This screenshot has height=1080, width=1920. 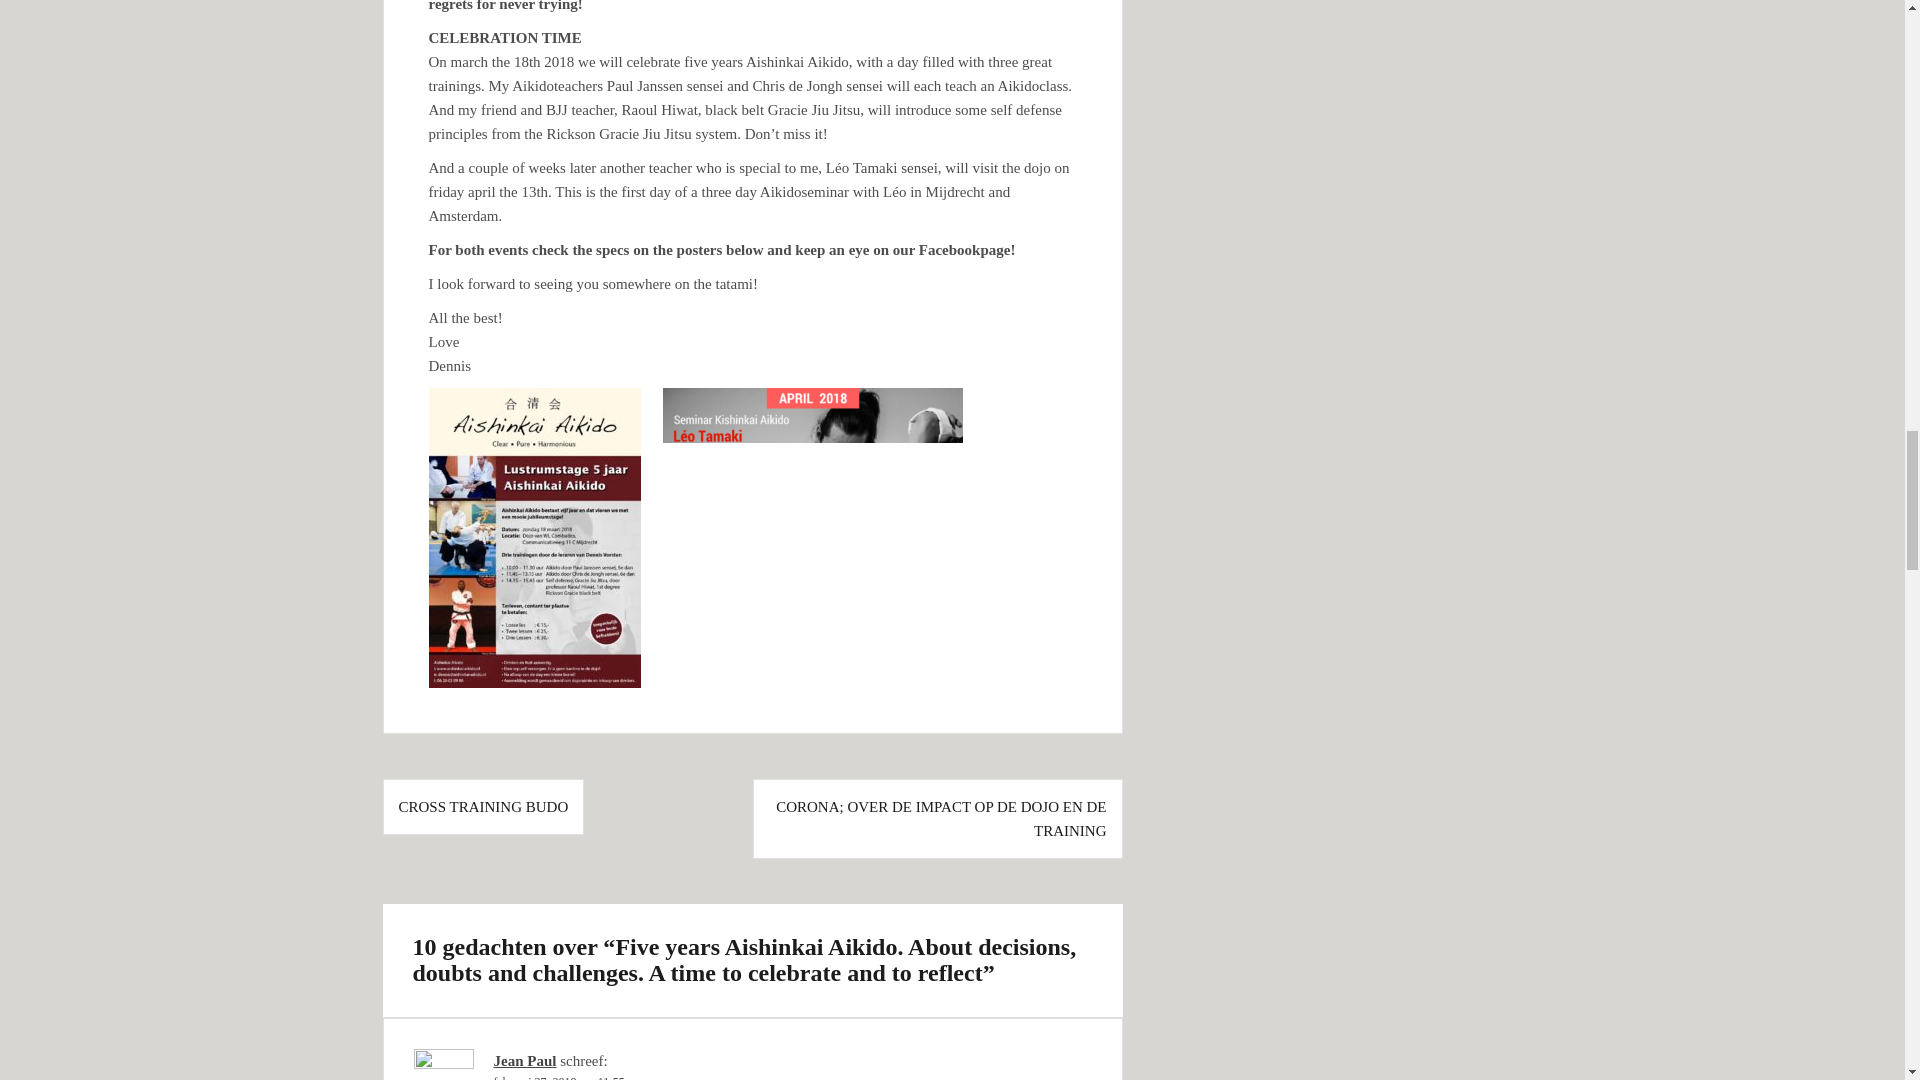 I want to click on CROSS TRAINING BUDO, so click(x=482, y=807).